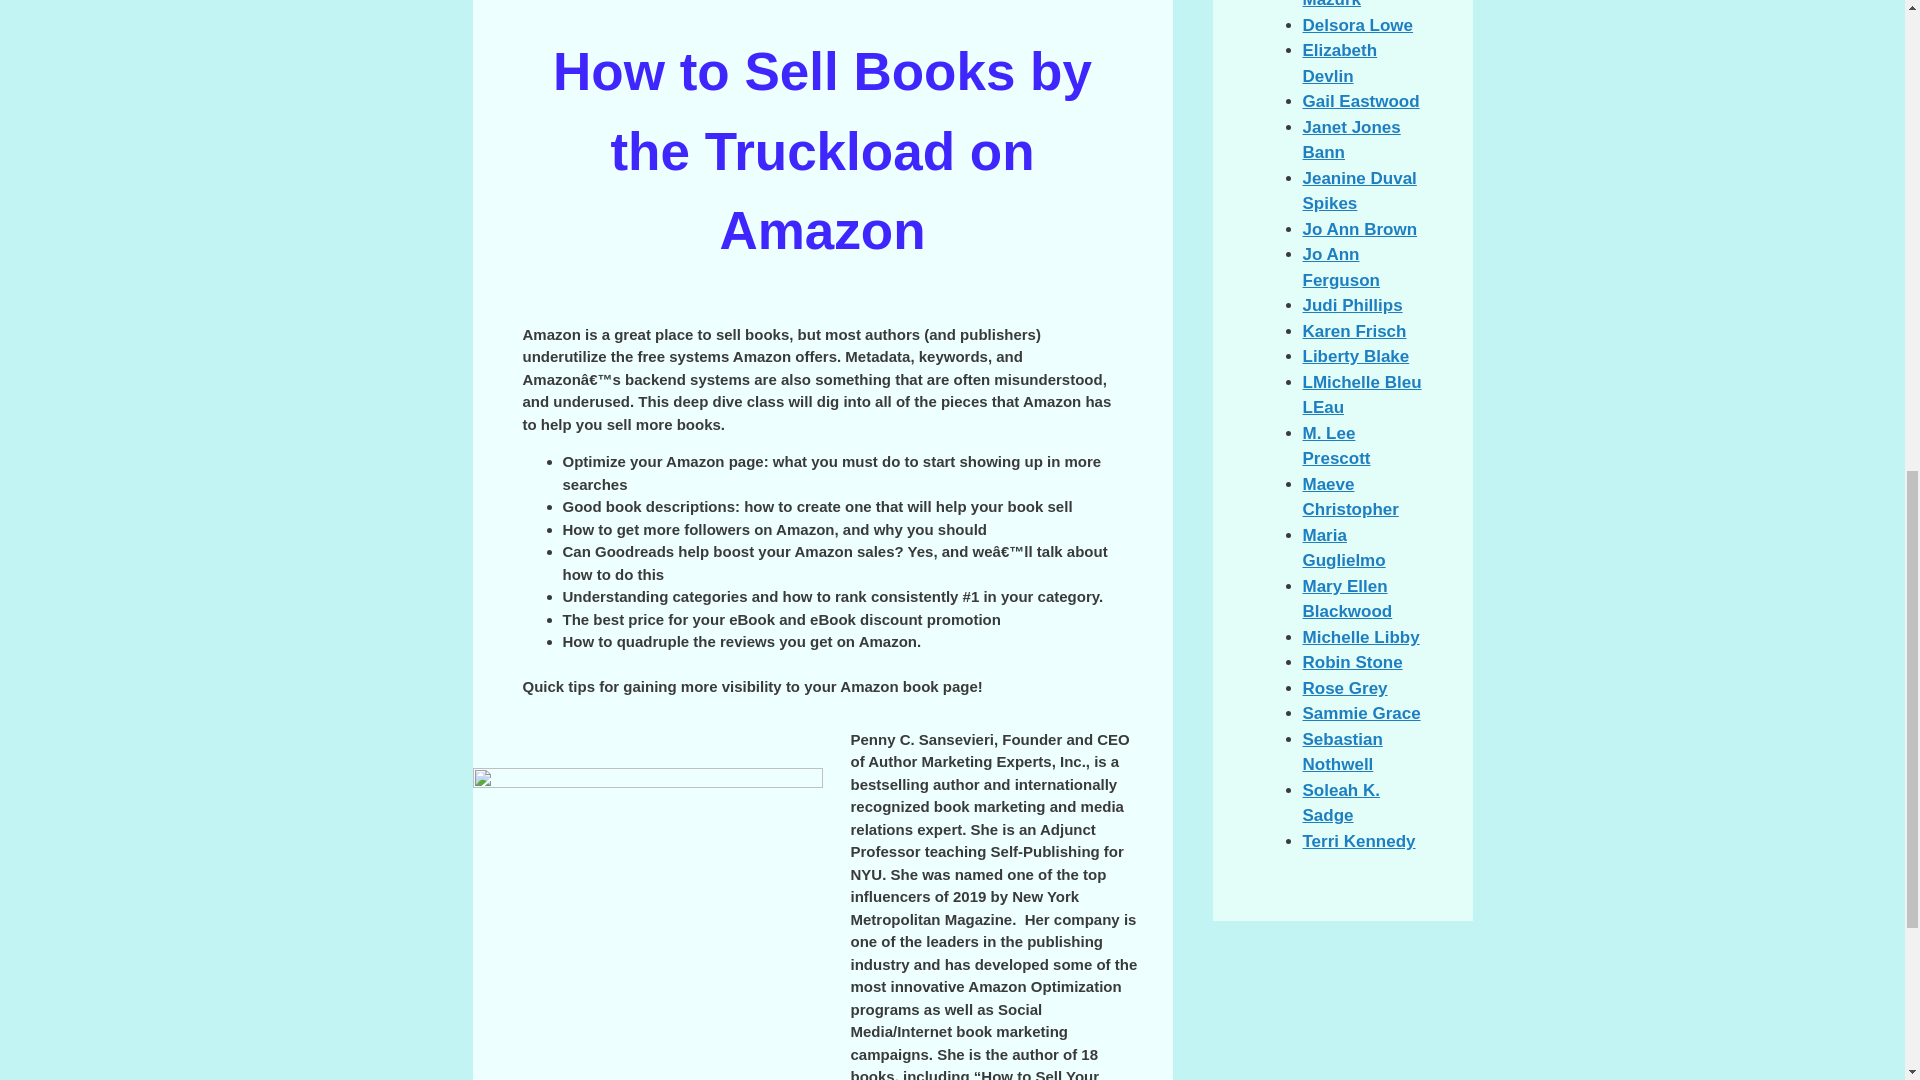  Describe the element at coordinates (1358, 229) in the screenshot. I see `Jo Ann Brown` at that location.